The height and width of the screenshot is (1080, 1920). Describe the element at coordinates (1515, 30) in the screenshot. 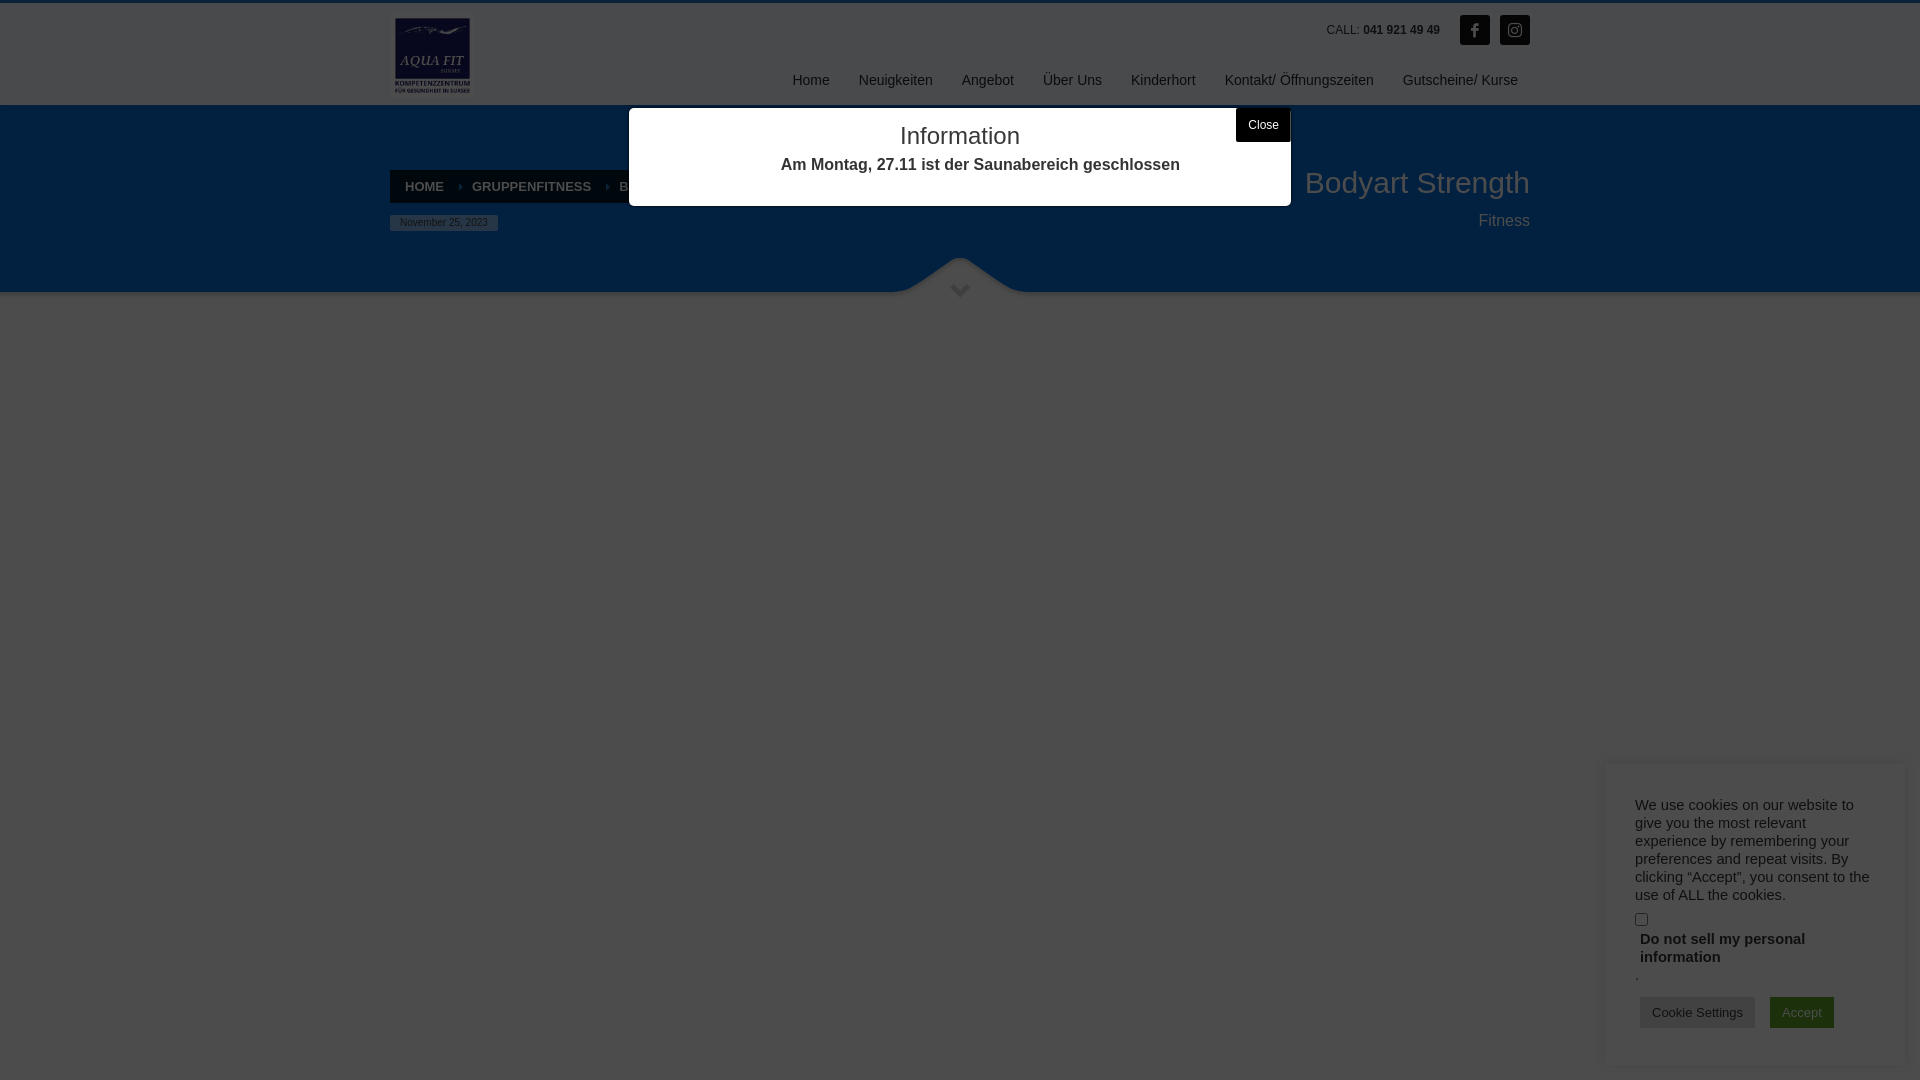

I see `Instagram` at that location.